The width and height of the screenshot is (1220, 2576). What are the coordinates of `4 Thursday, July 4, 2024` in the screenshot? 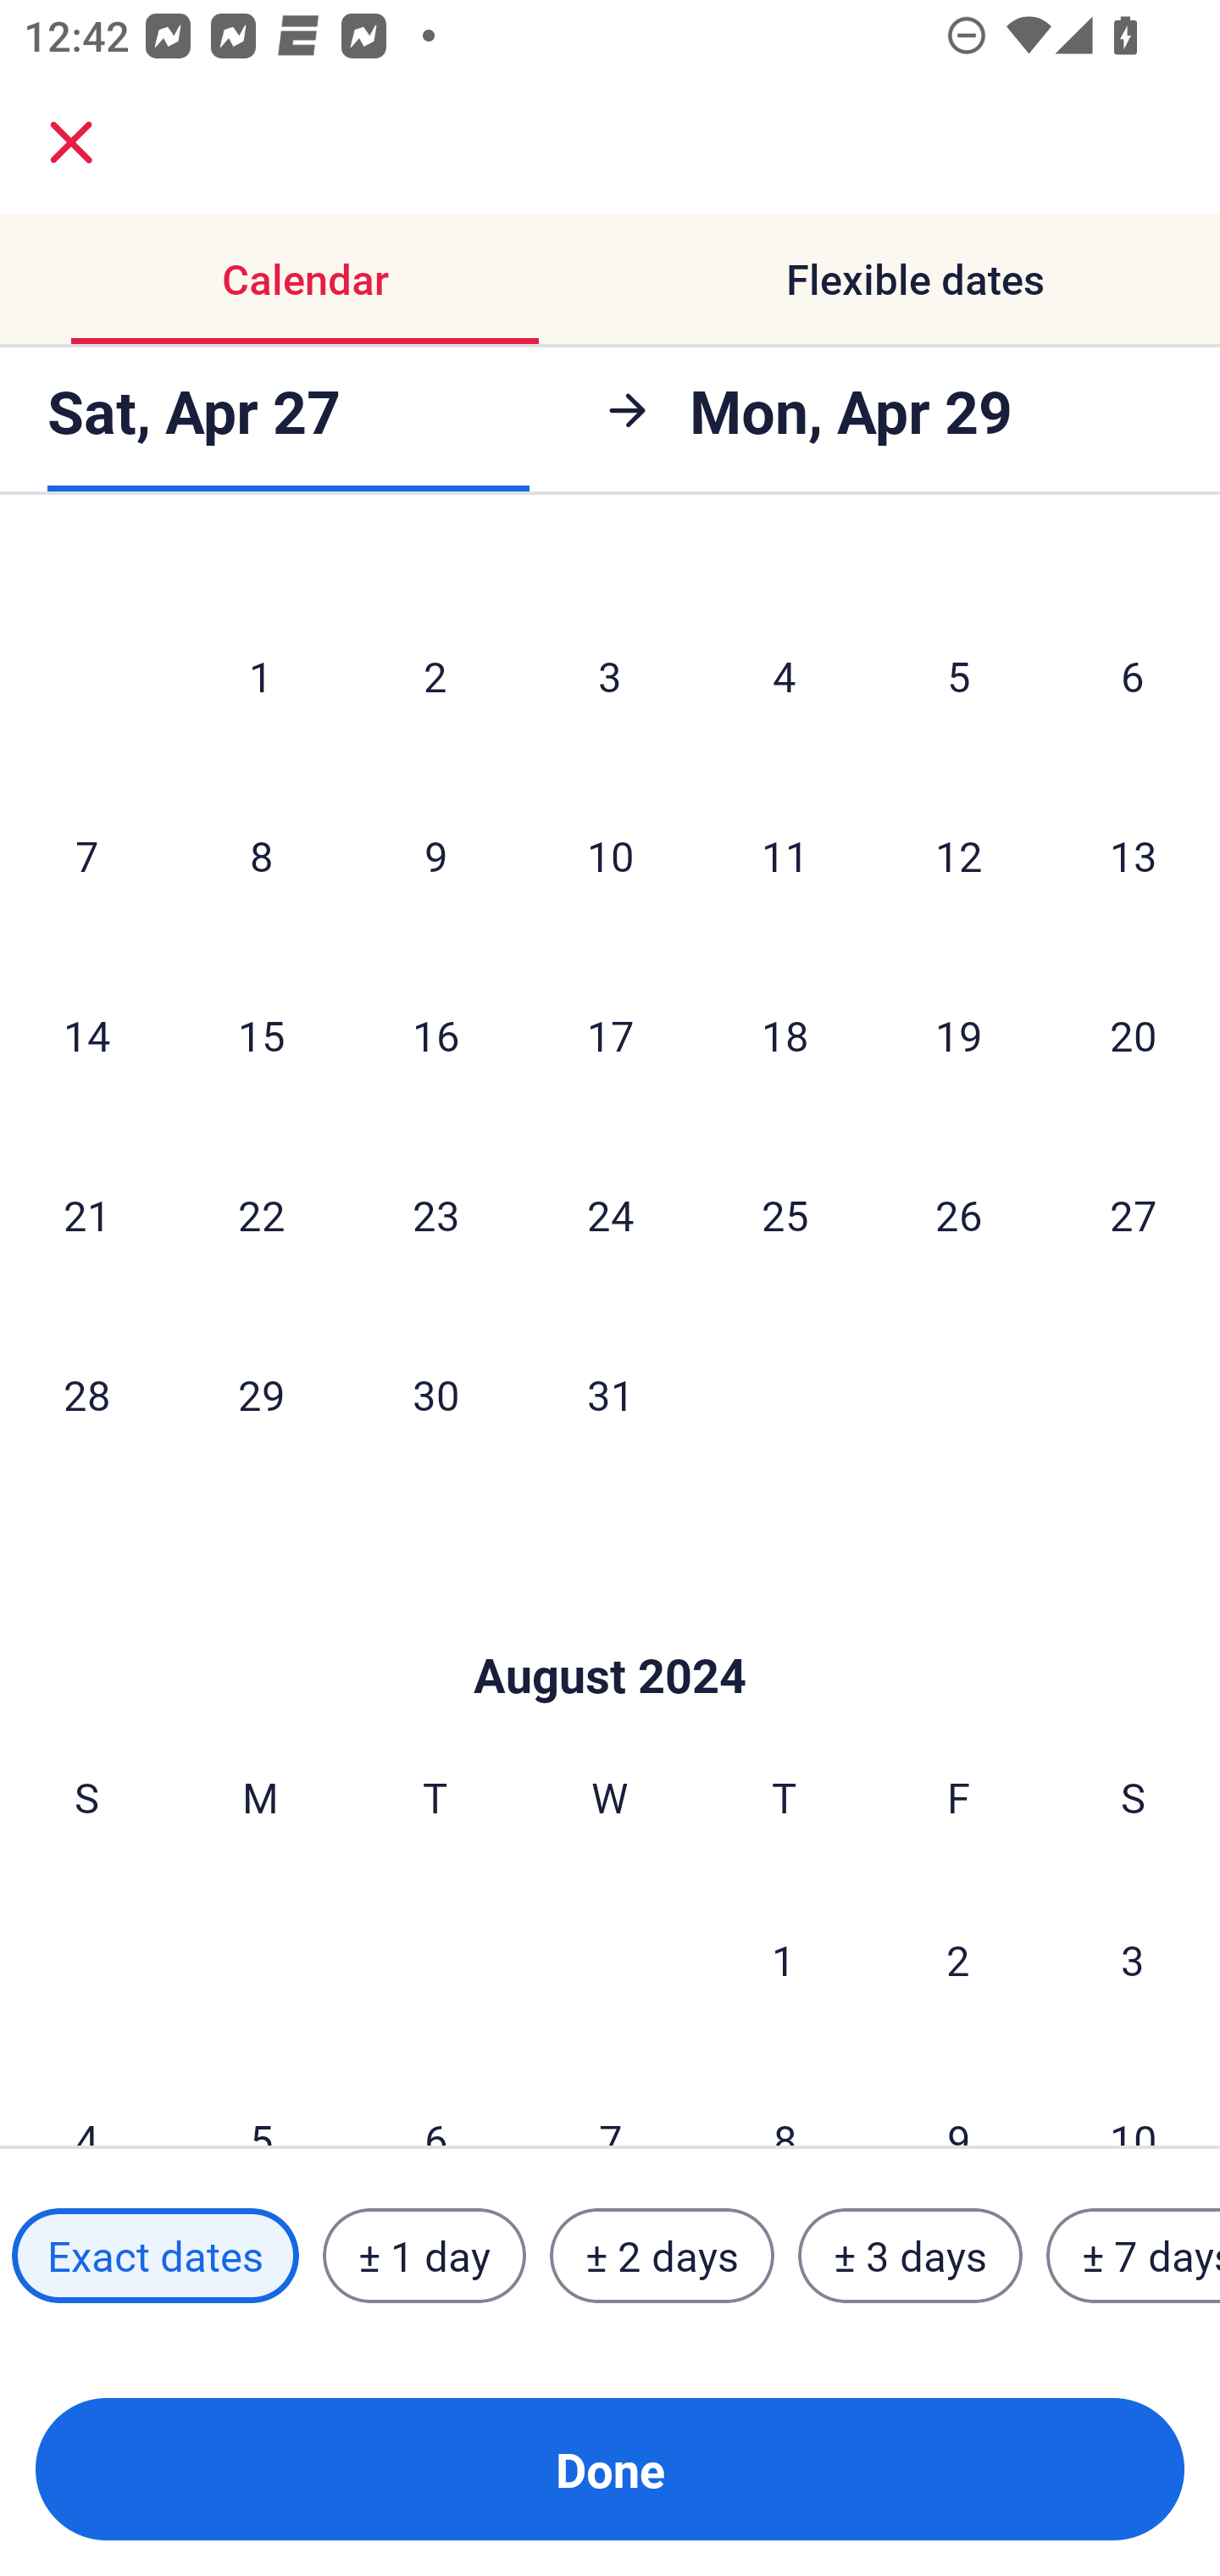 It's located at (785, 676).